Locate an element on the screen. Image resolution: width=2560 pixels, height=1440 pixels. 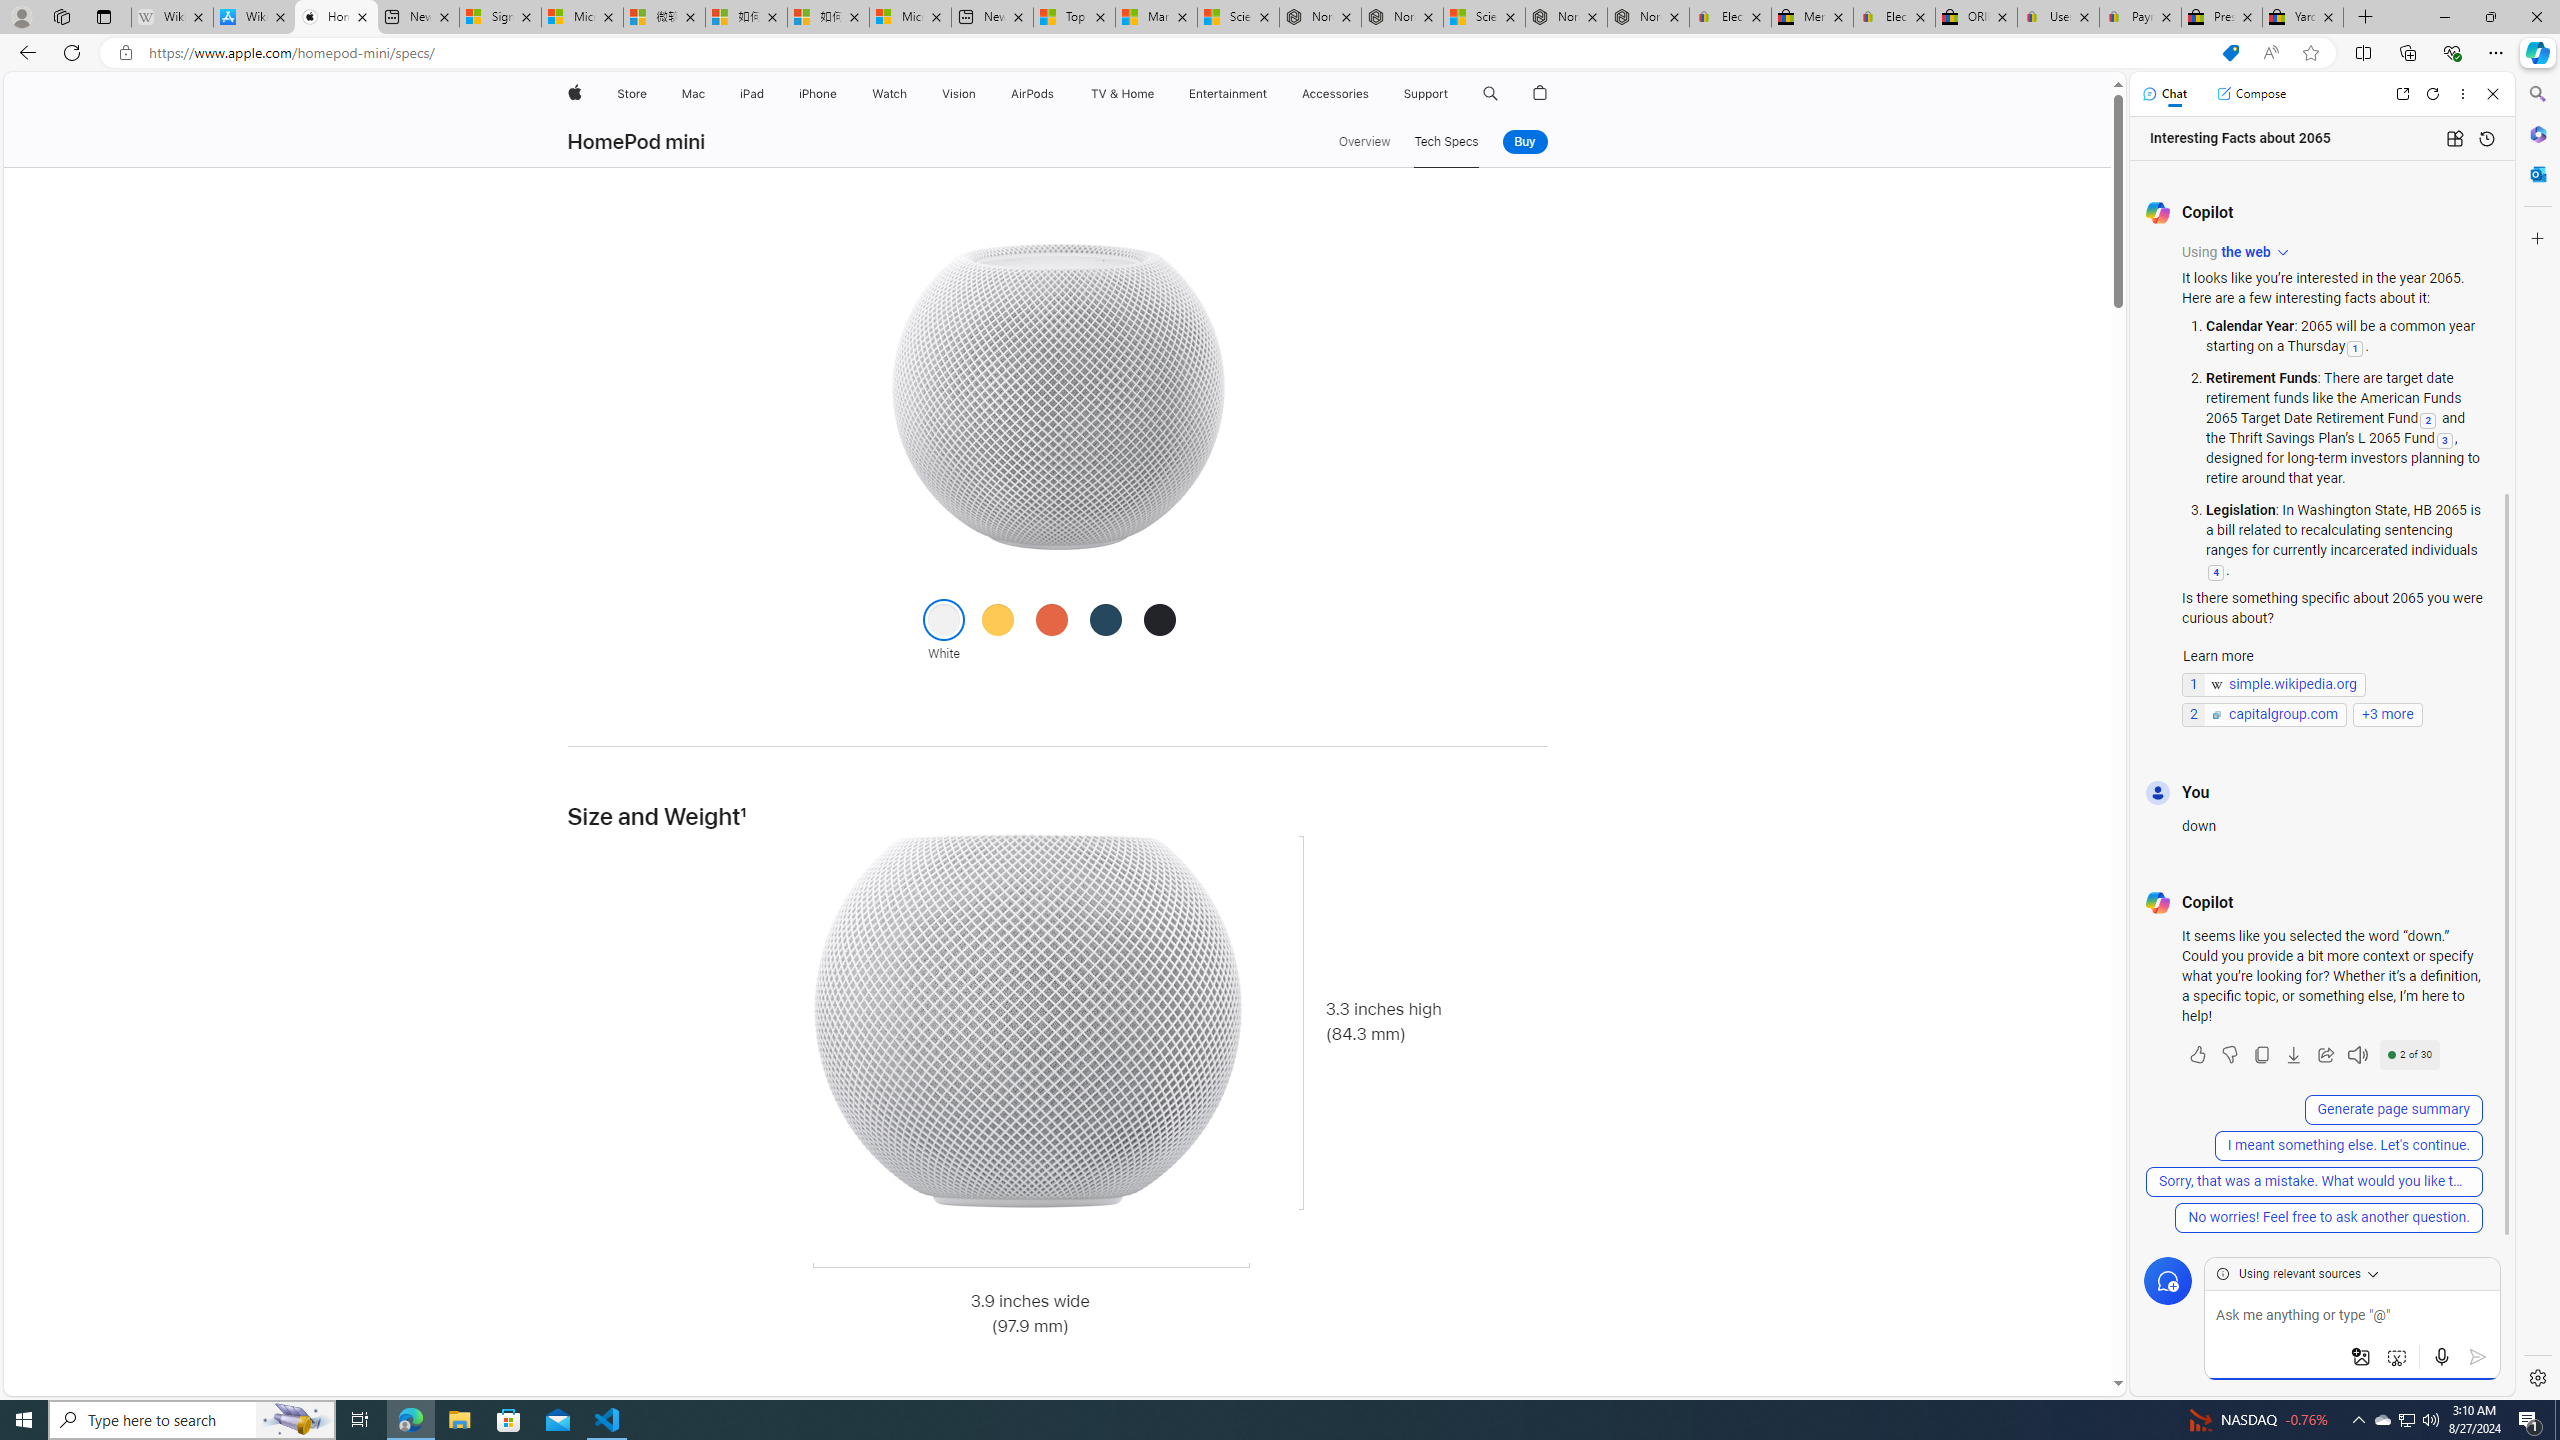
iPad menu is located at coordinates (766, 94).